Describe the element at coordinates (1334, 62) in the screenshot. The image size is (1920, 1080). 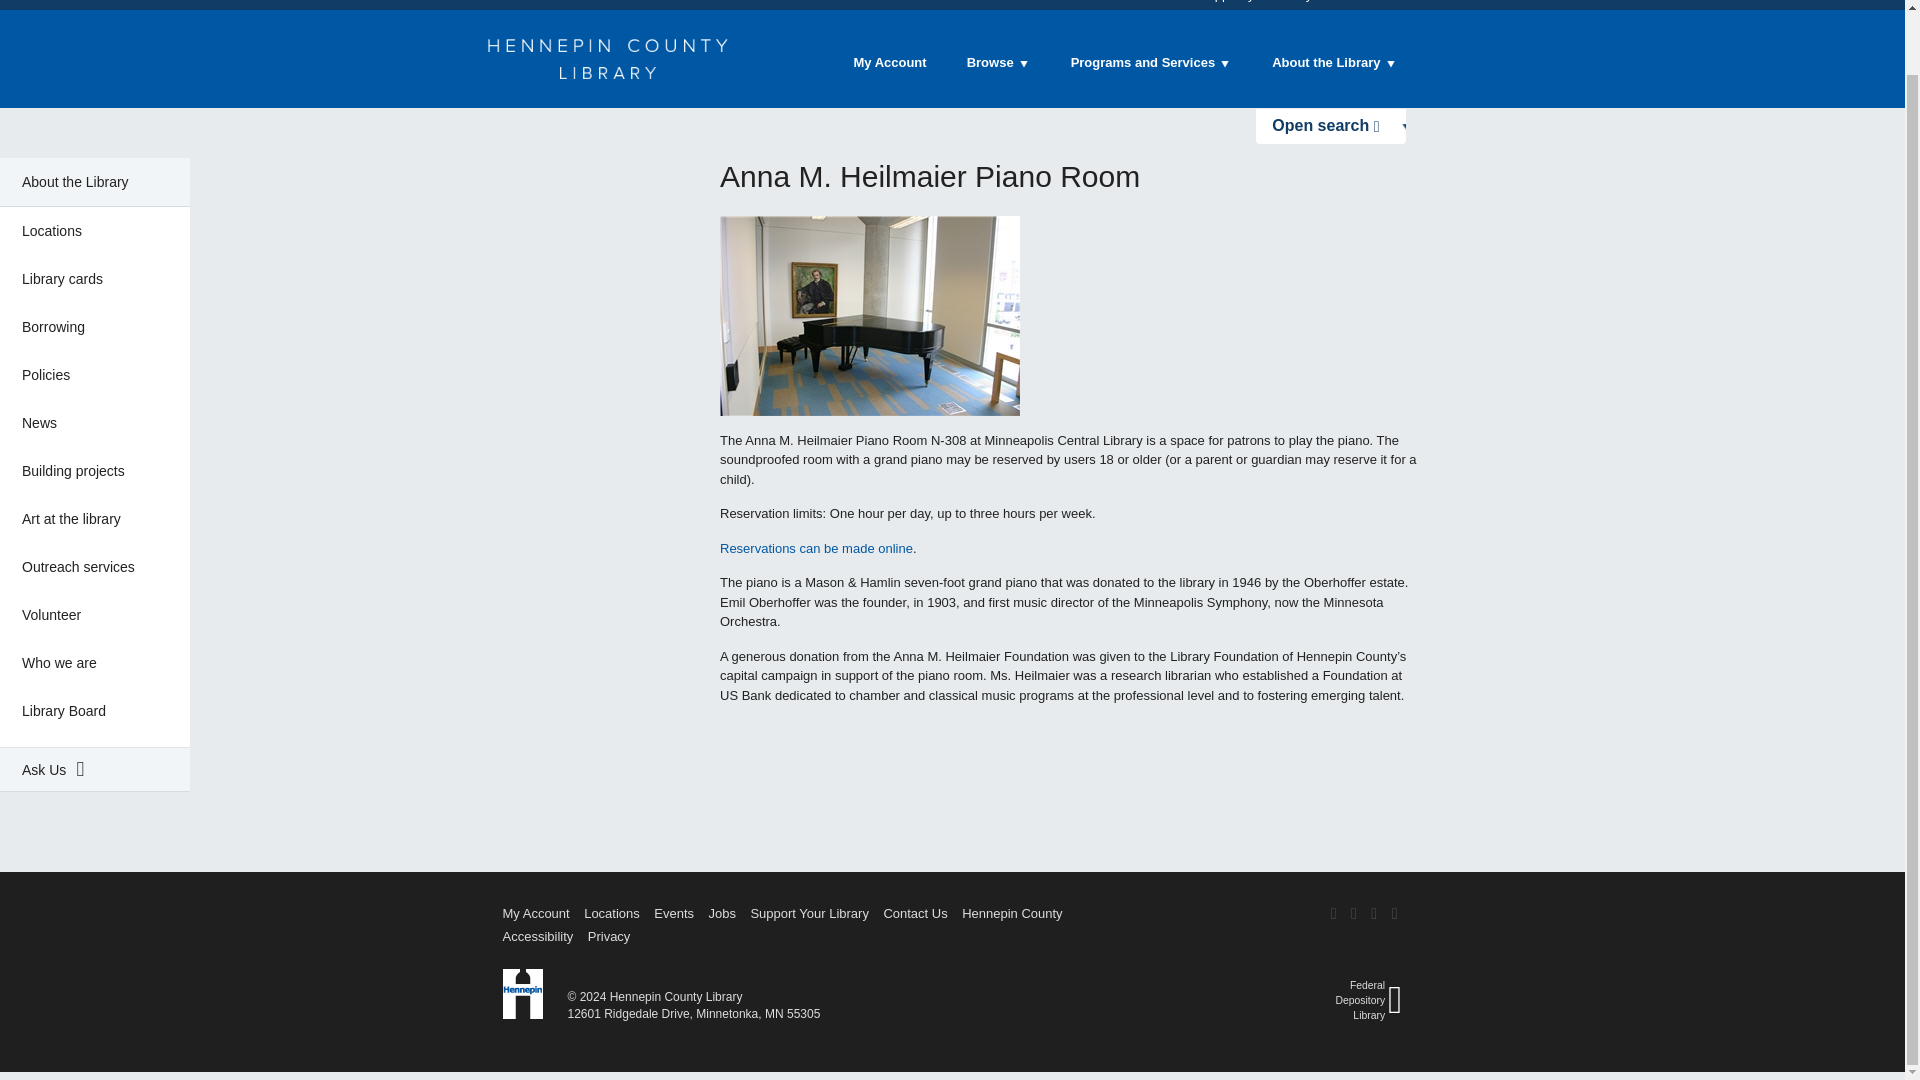
I see `About the Library` at that location.